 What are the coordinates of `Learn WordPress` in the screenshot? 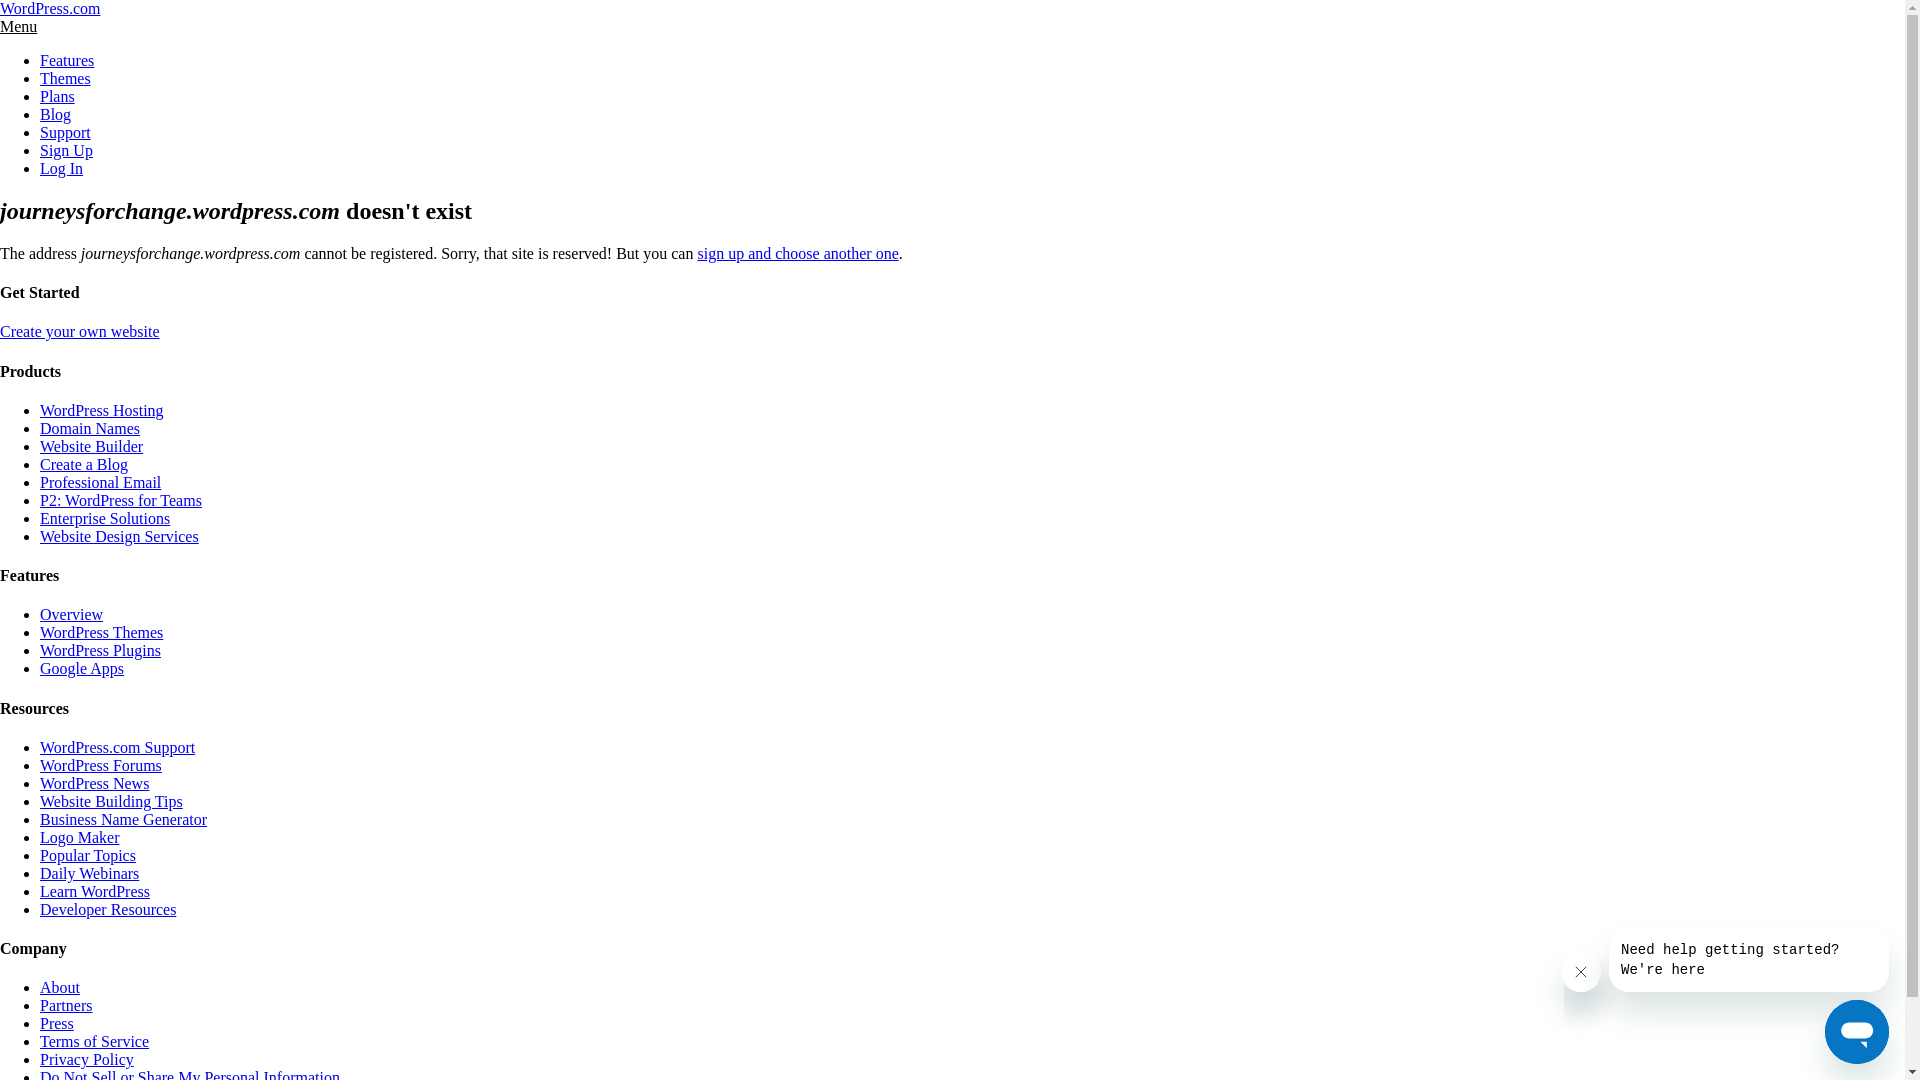 It's located at (95, 891).